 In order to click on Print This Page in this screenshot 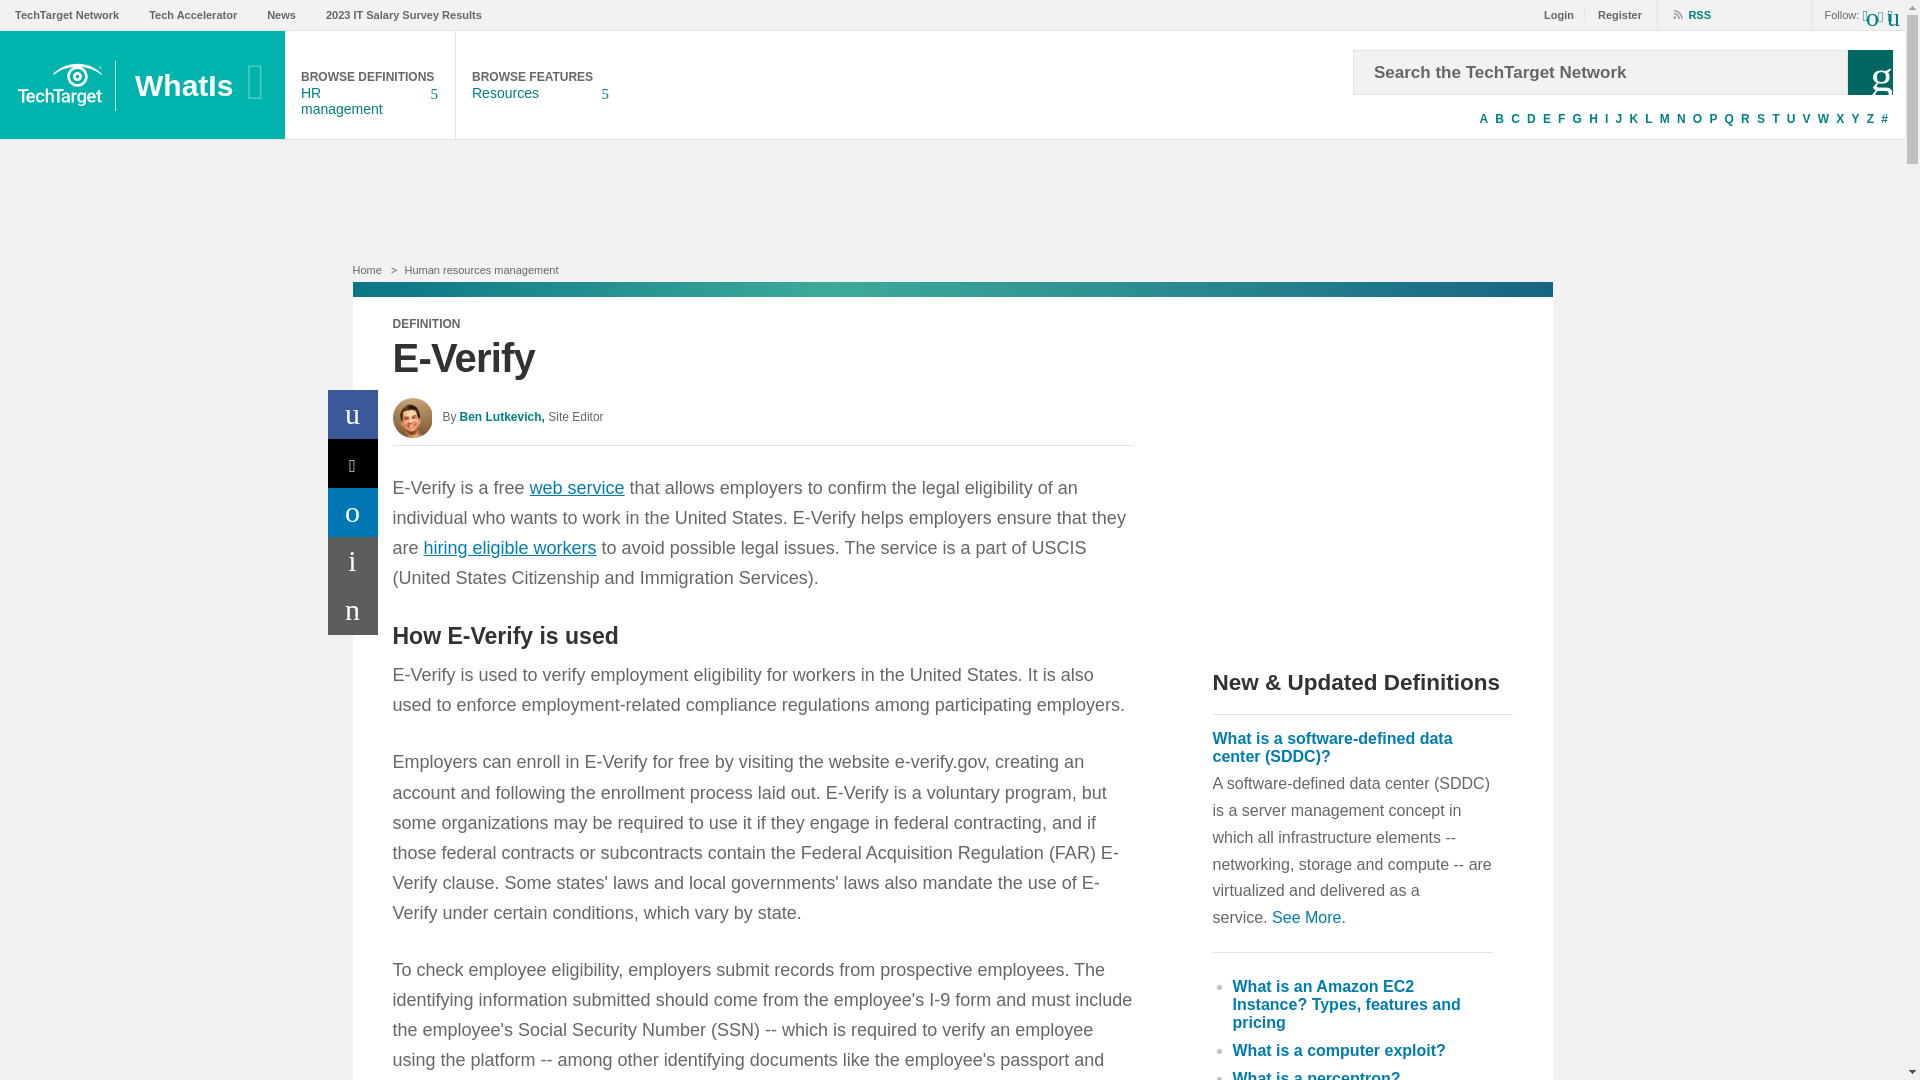, I will do `click(1499, 119)`.